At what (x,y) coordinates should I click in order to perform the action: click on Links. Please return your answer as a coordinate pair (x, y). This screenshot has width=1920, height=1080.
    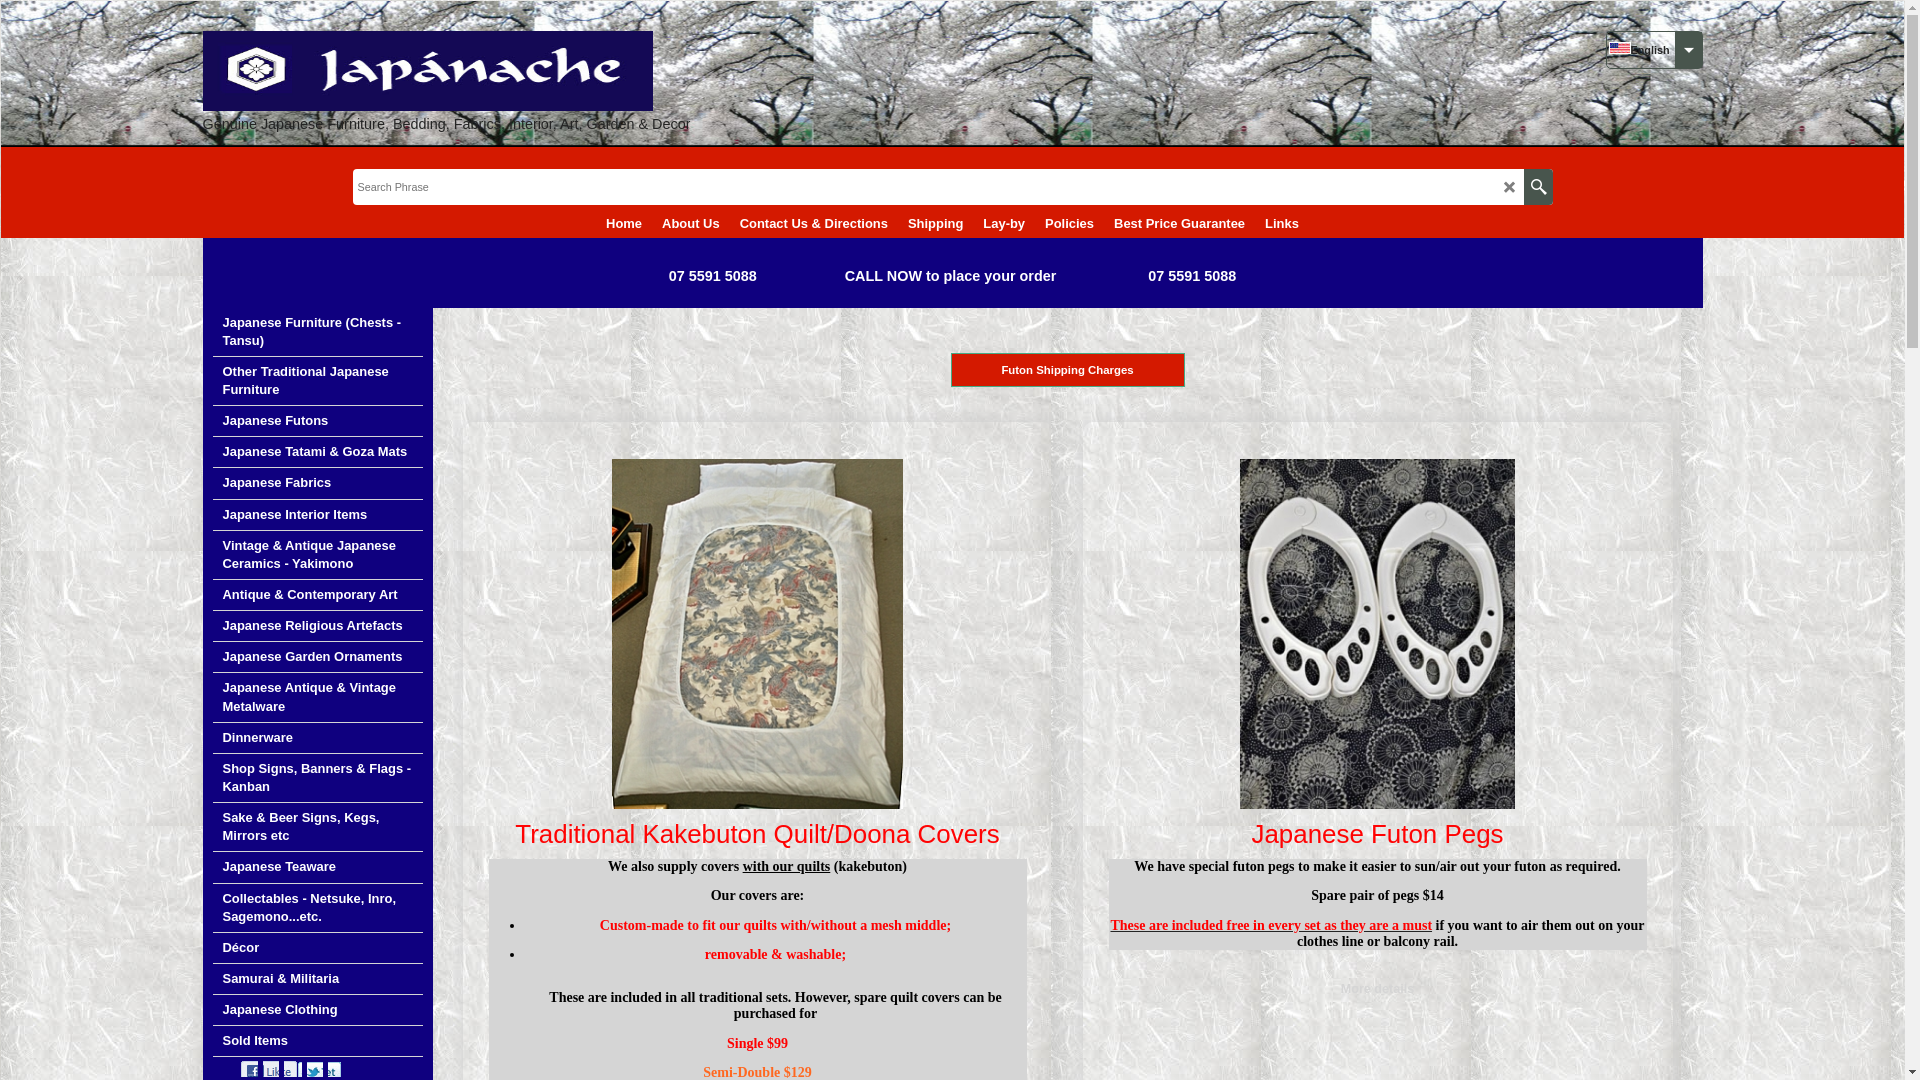
    Looking at the image, I should click on (1282, 222).